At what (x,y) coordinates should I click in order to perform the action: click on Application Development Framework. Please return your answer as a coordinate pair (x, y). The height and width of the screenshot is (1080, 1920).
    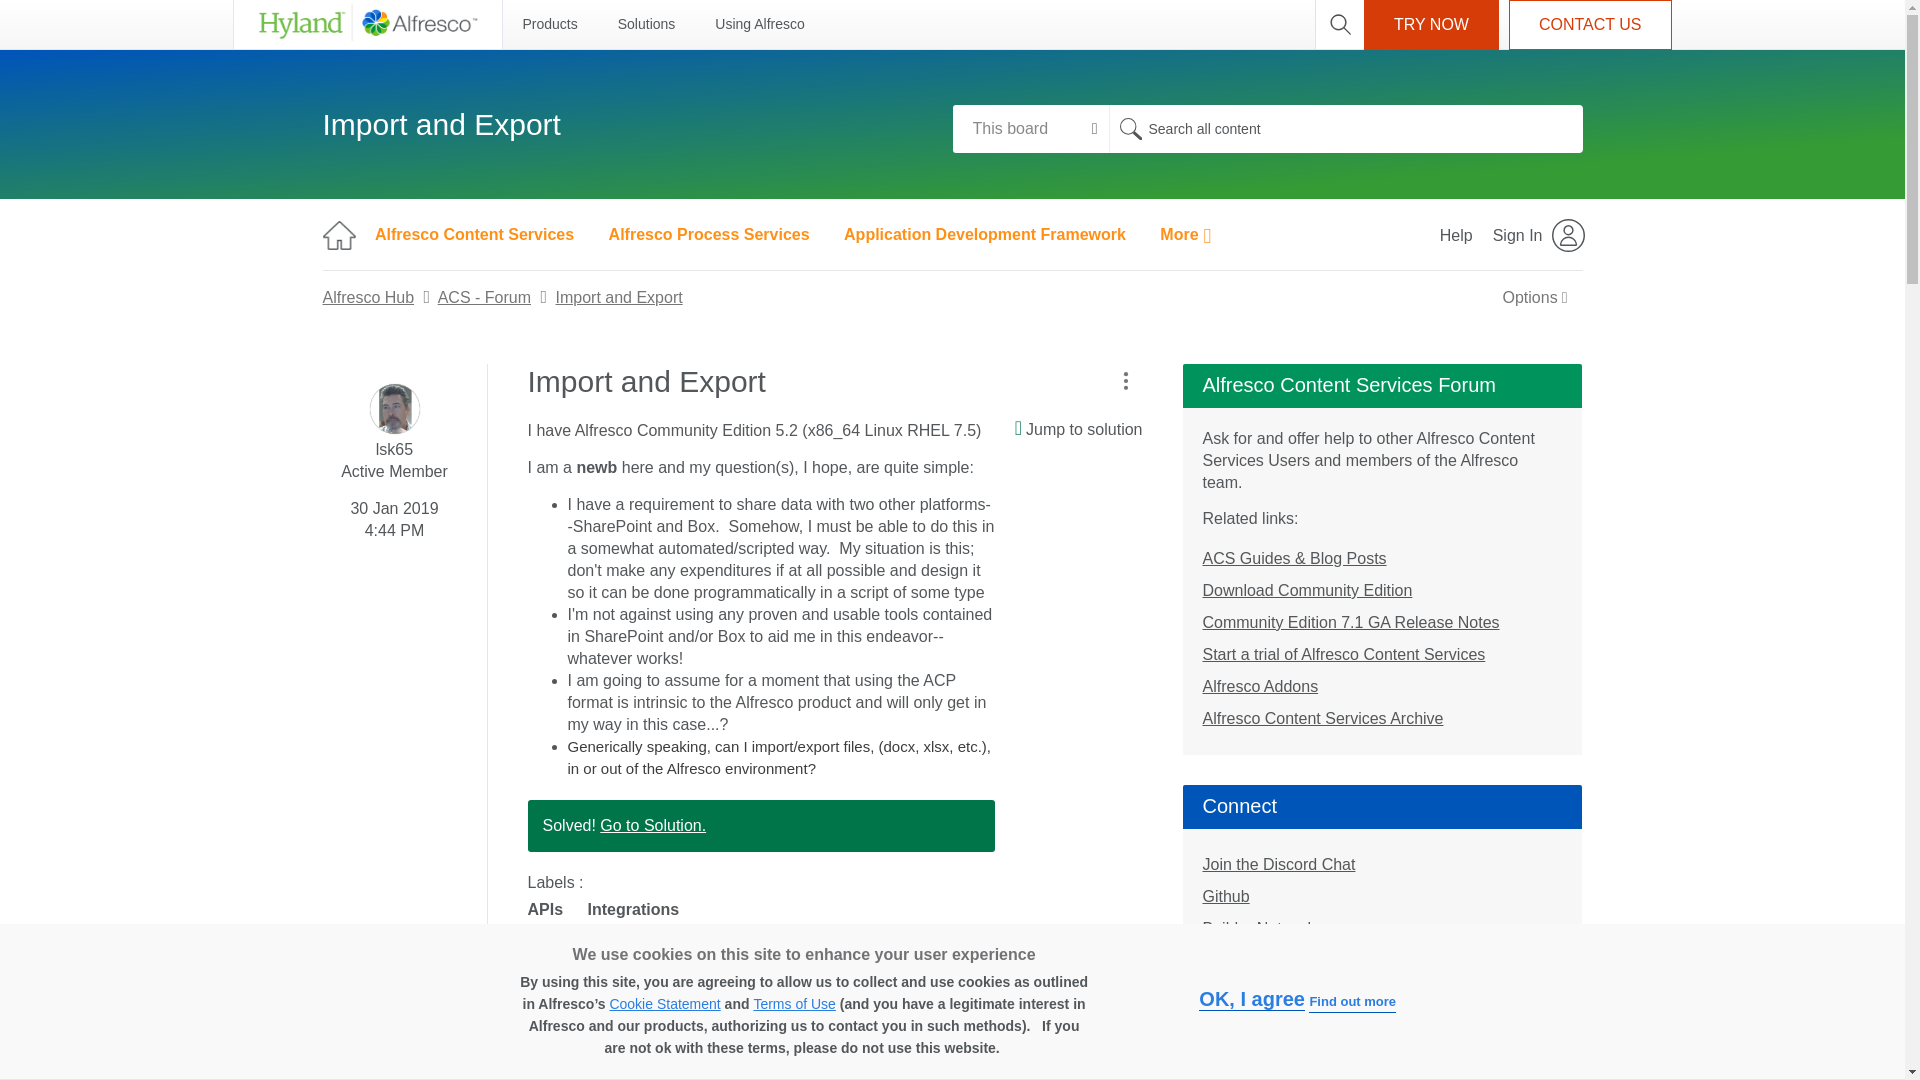
    Looking at the image, I should click on (984, 234).